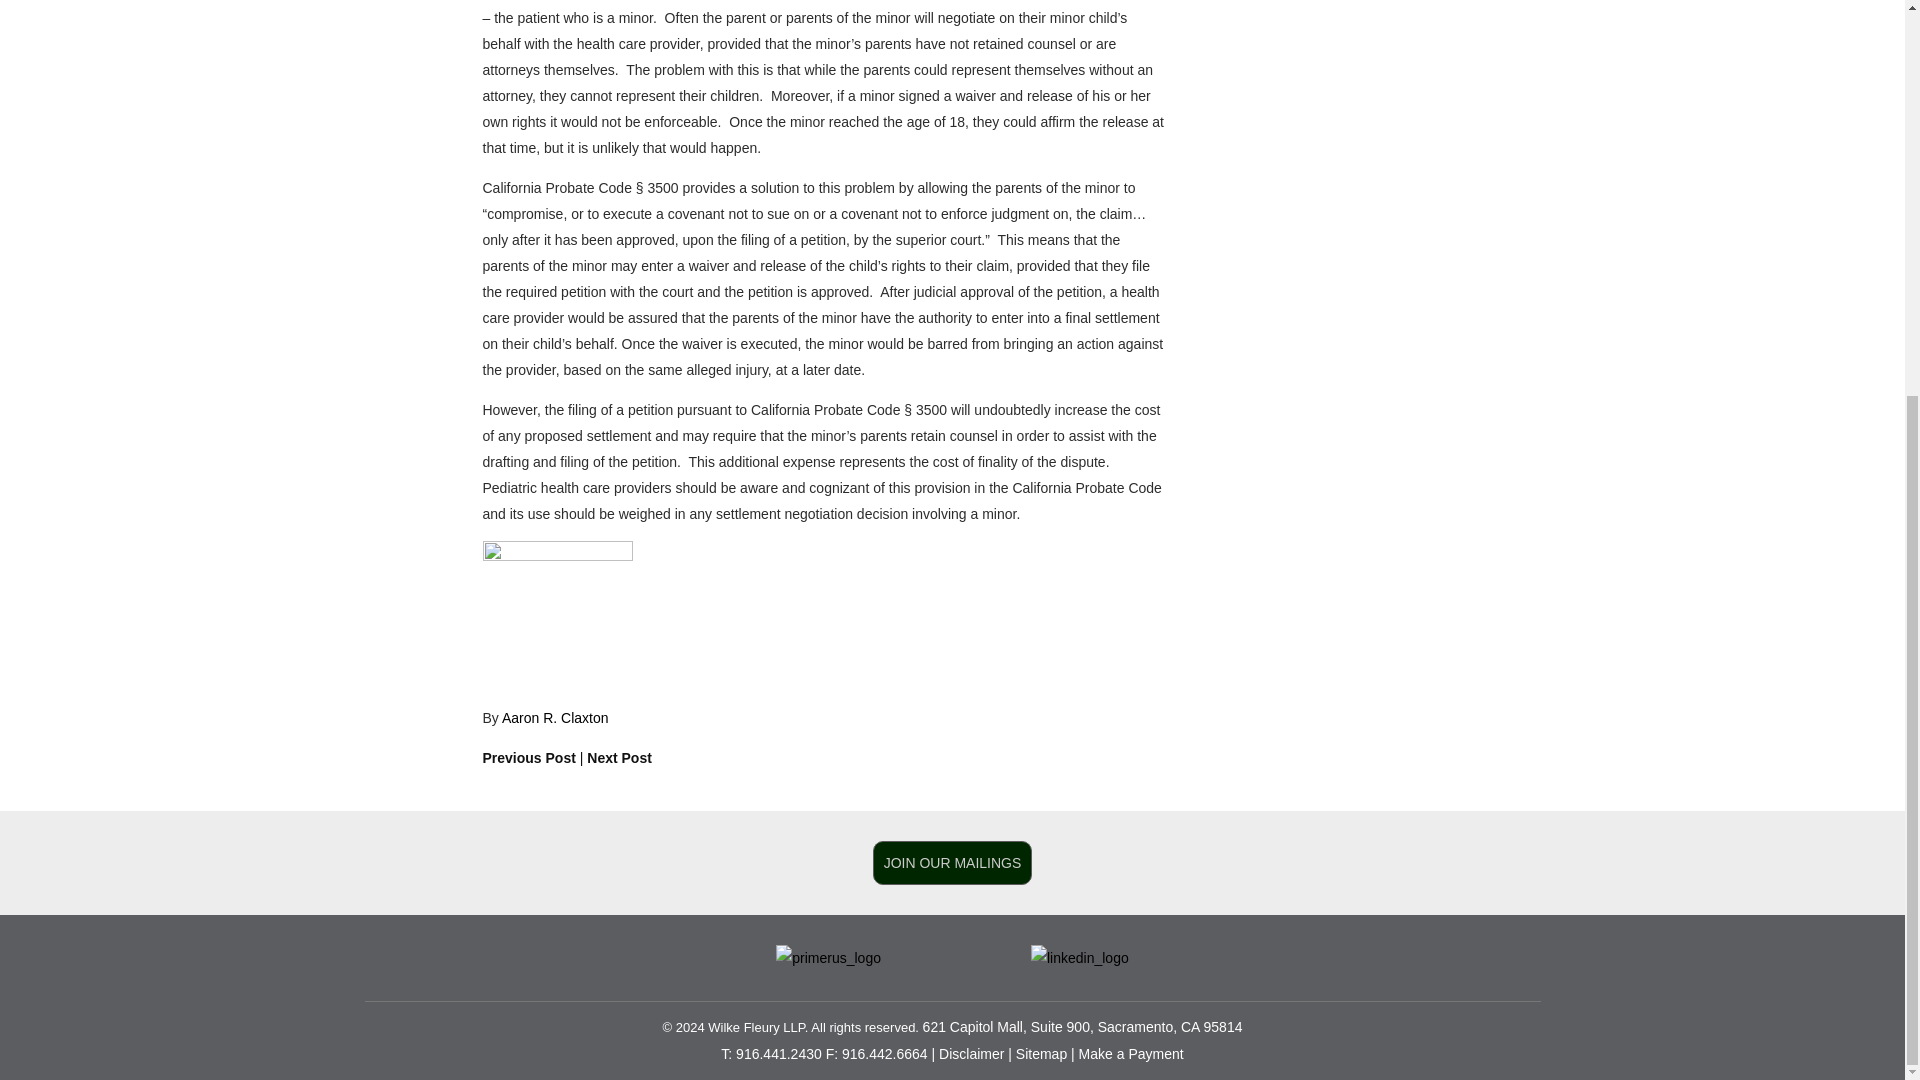 The image size is (1920, 1080). Describe the element at coordinates (952, 862) in the screenshot. I see `JOIN OUR MAILINGS` at that location.